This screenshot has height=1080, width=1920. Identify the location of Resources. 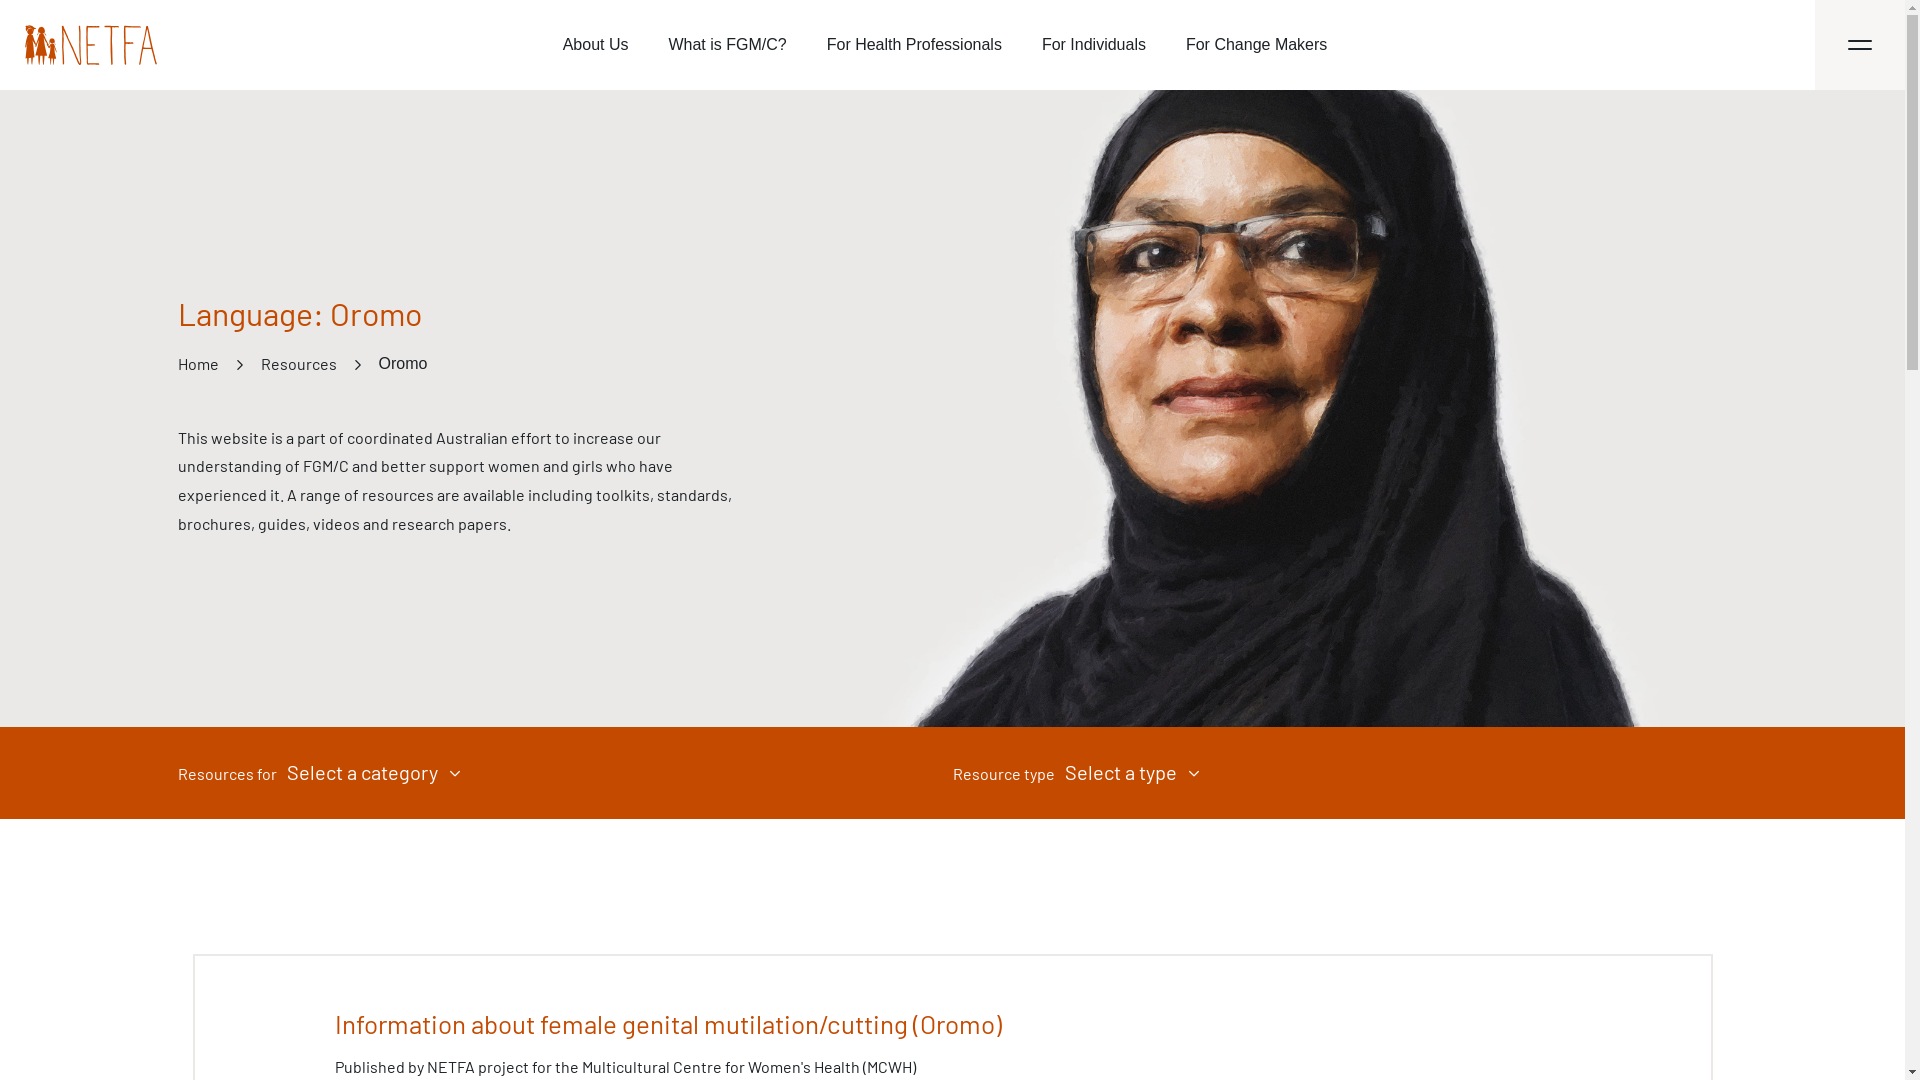
(298, 364).